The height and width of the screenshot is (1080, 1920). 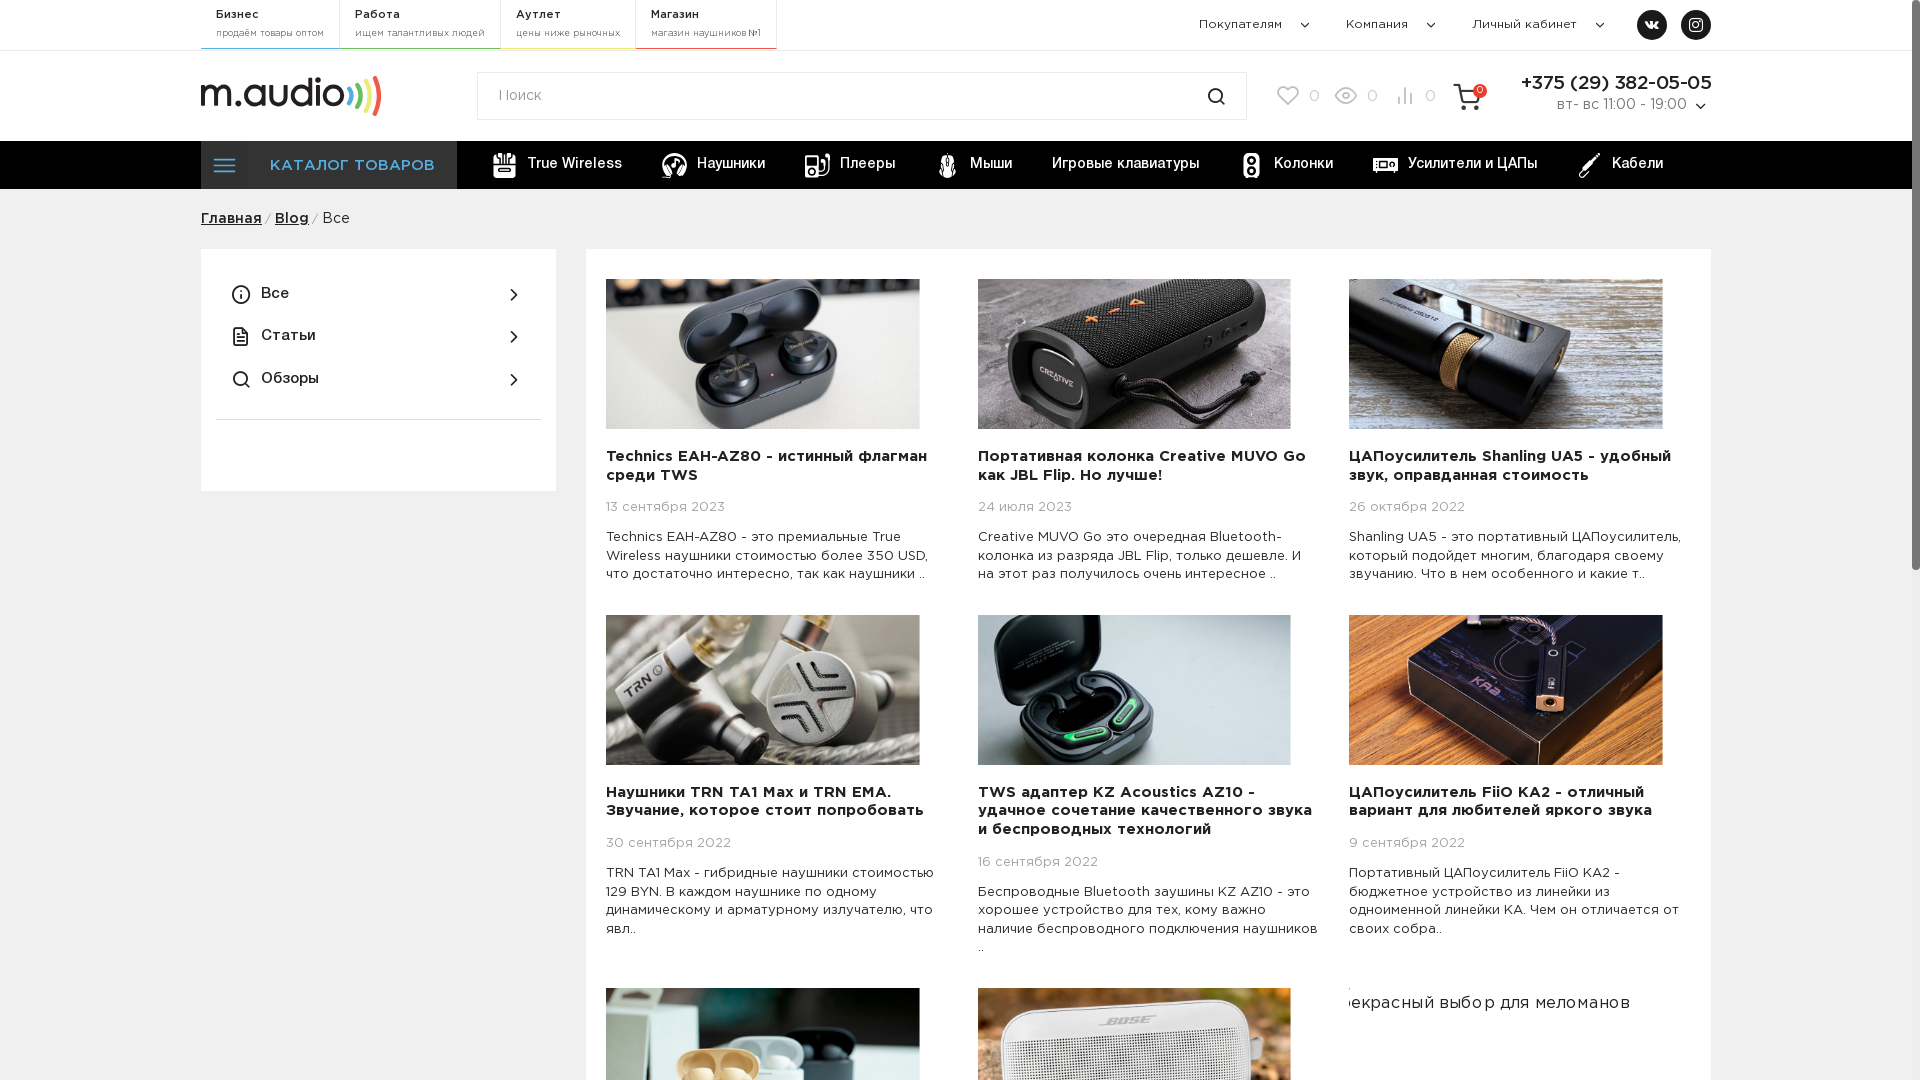 I want to click on 0, so click(x=1354, y=97).